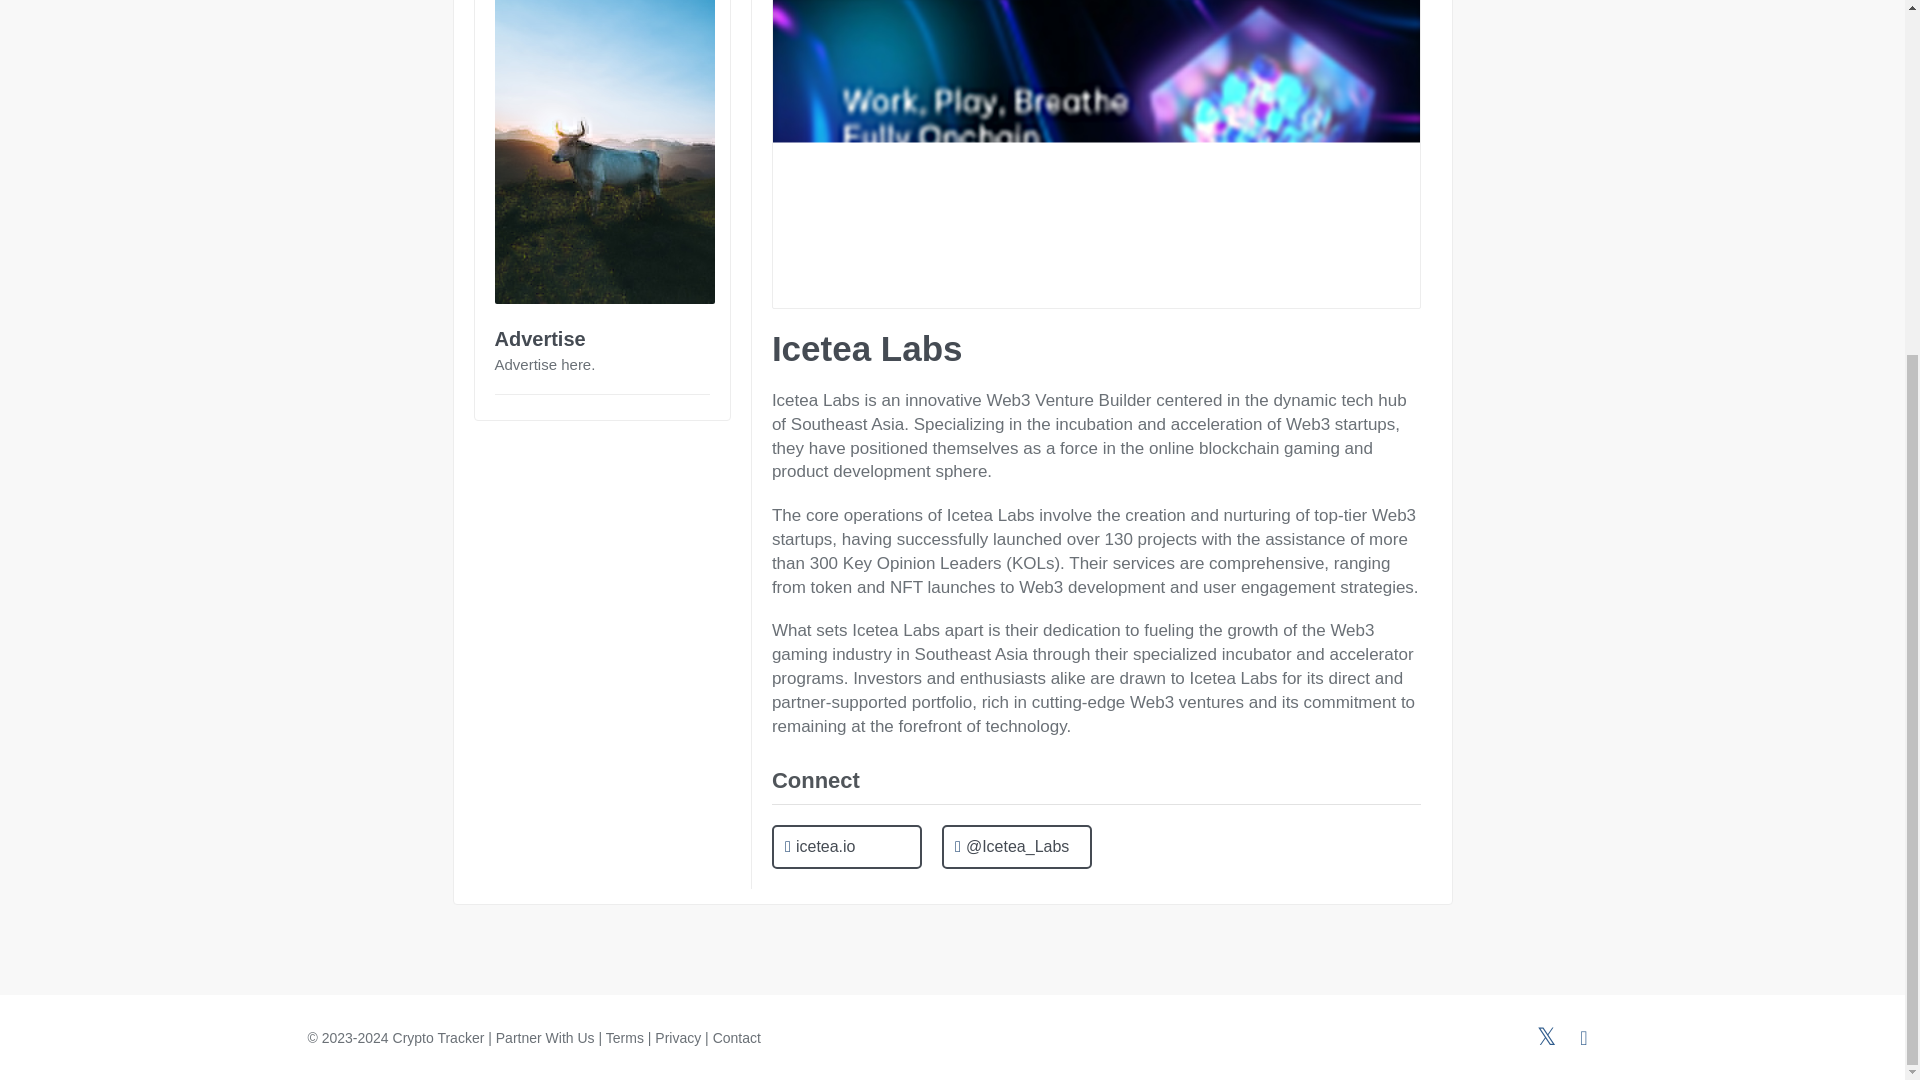  What do you see at coordinates (539, 338) in the screenshot?
I see `Advertise` at bounding box center [539, 338].